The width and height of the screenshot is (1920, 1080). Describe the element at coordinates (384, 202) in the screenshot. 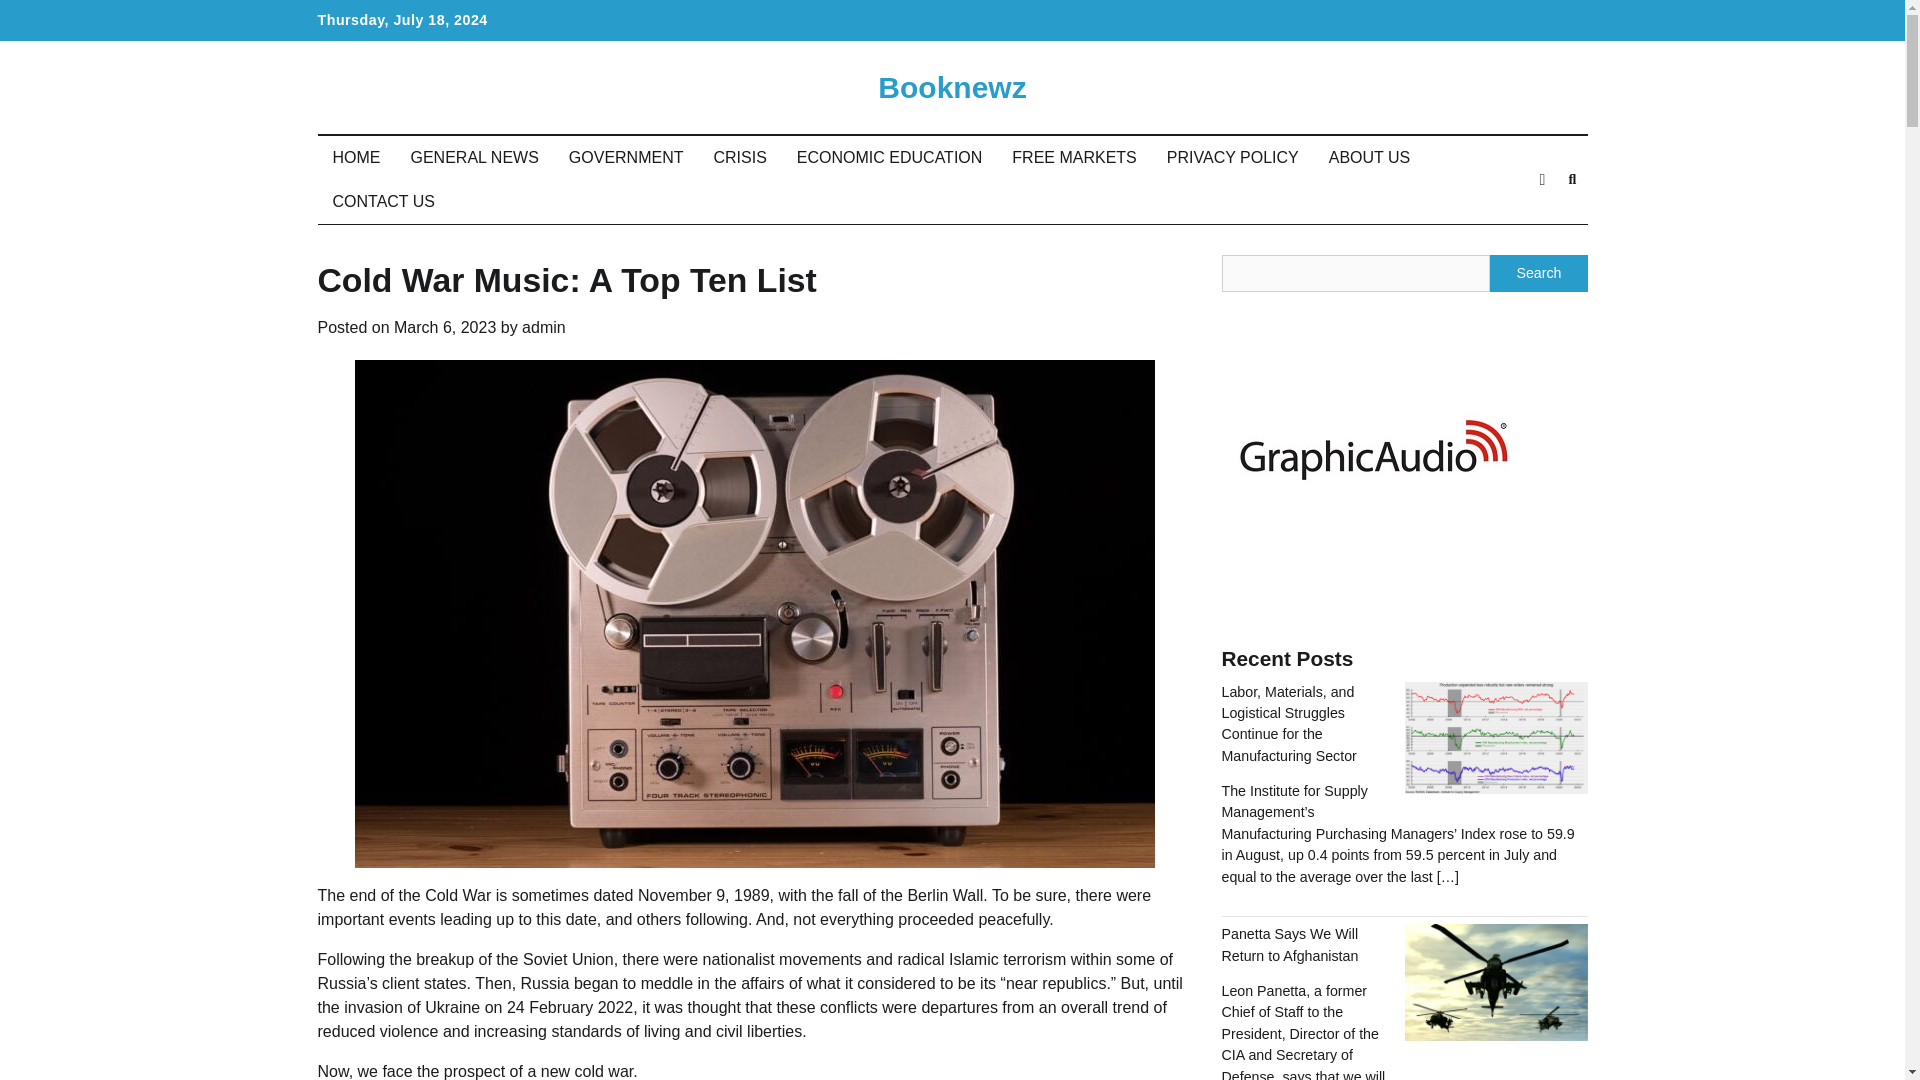

I see `CONTACT US` at that location.